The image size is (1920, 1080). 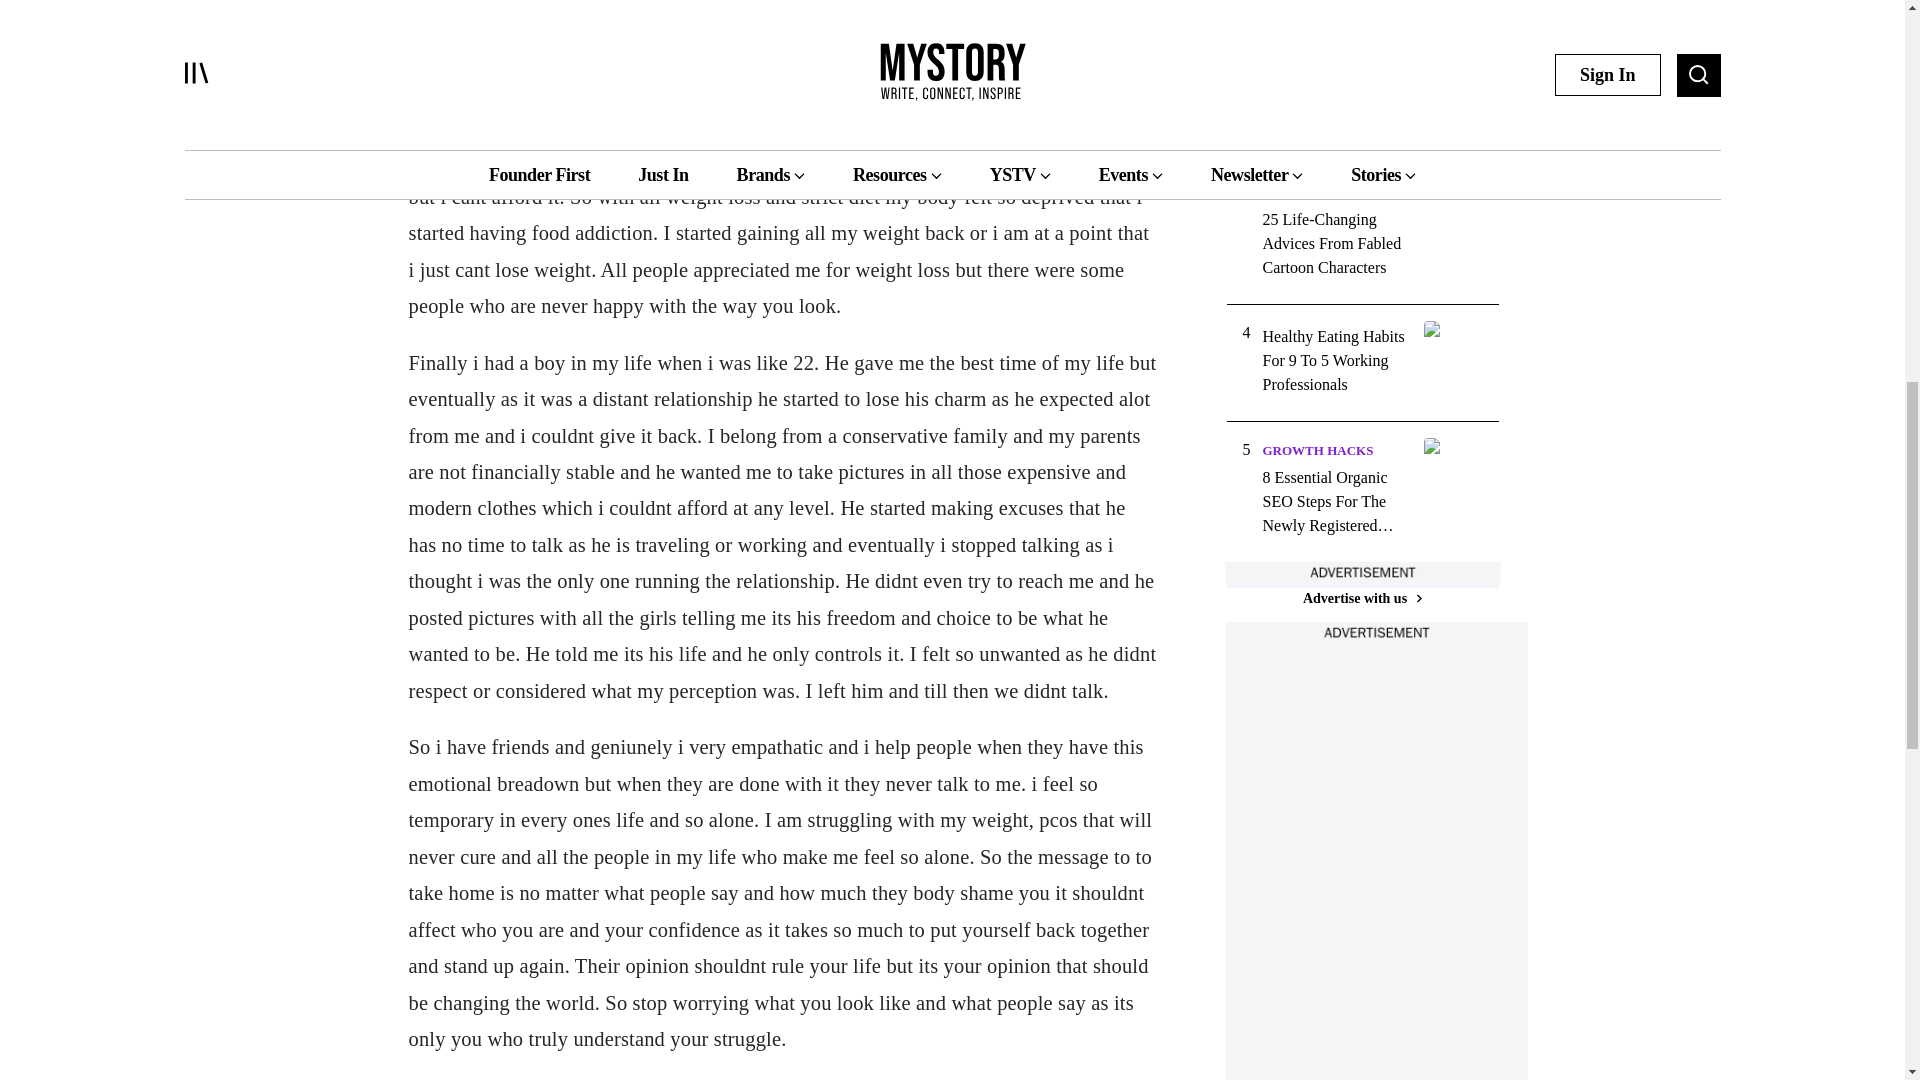 What do you see at coordinates (1298, 192) in the screenshot?
I see `SELF-HELP` at bounding box center [1298, 192].